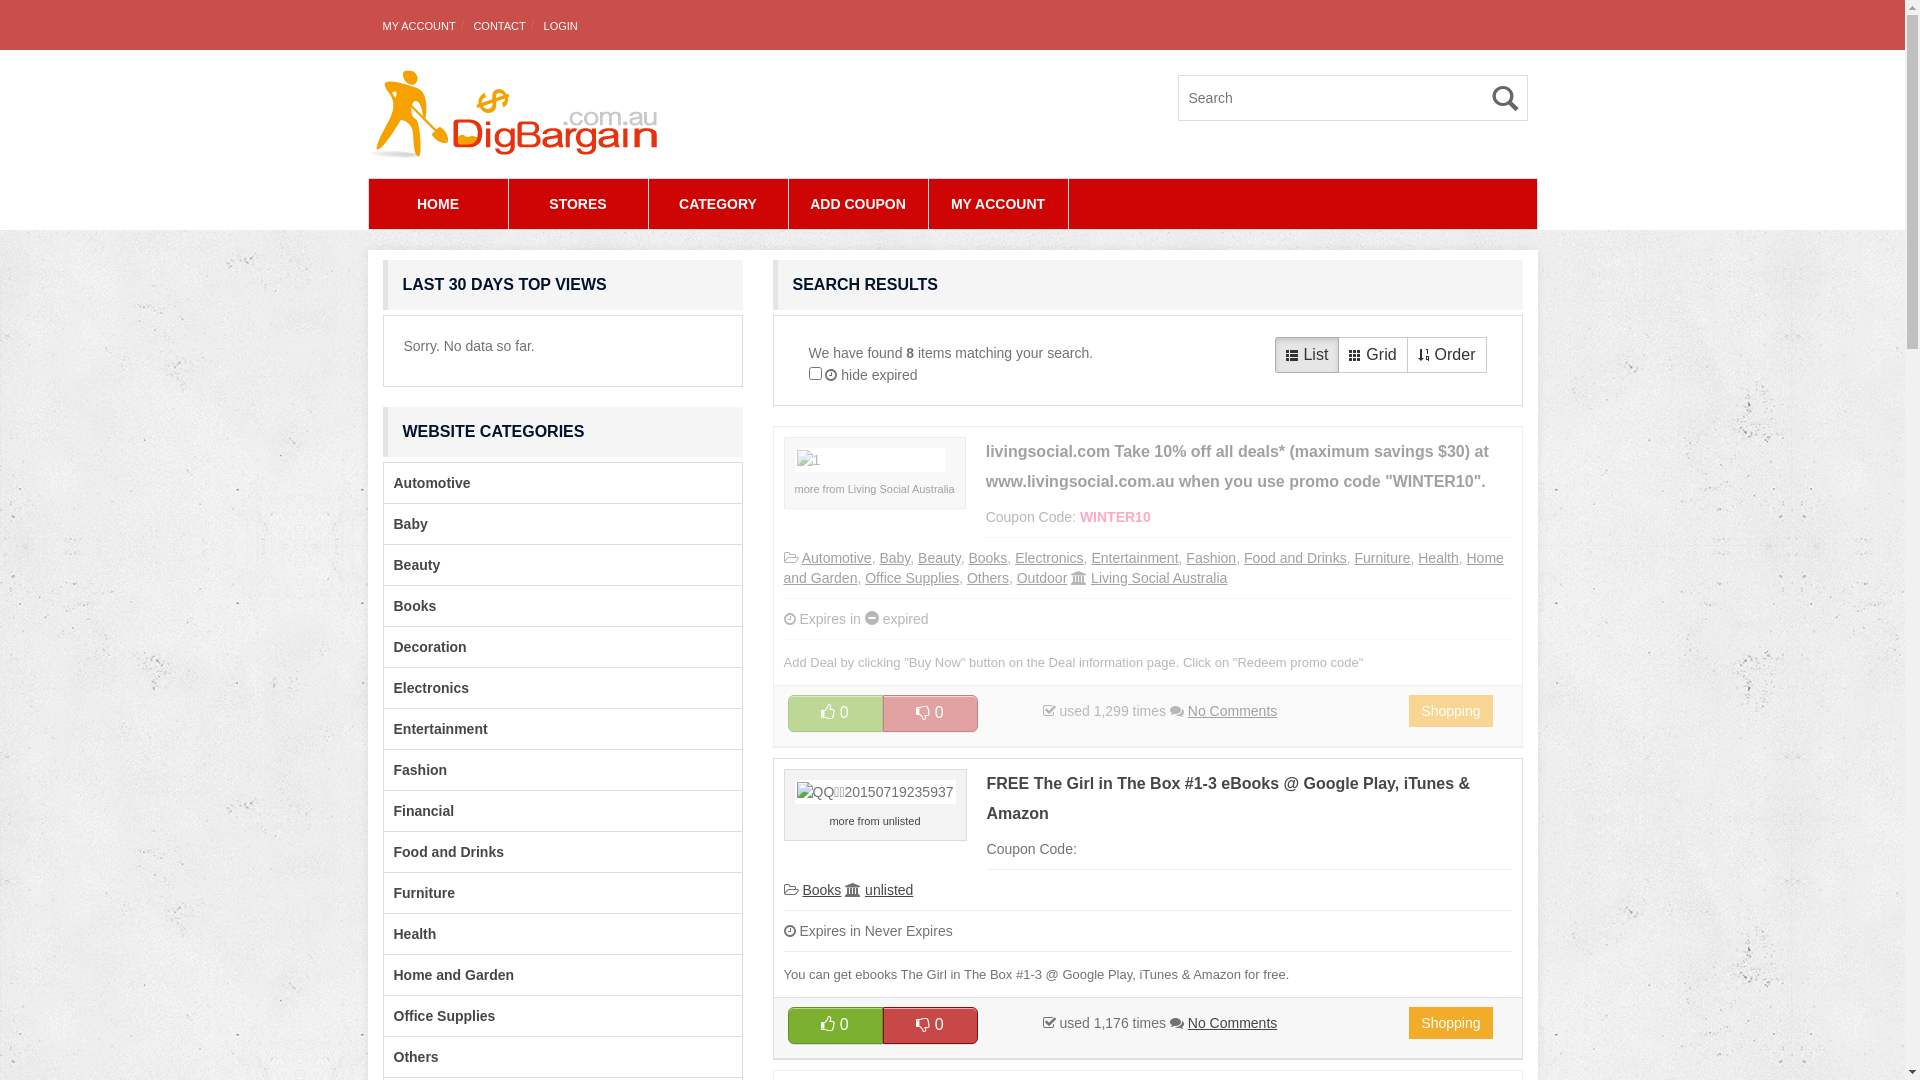 The image size is (1920, 1080). I want to click on Financial, so click(420, 811).